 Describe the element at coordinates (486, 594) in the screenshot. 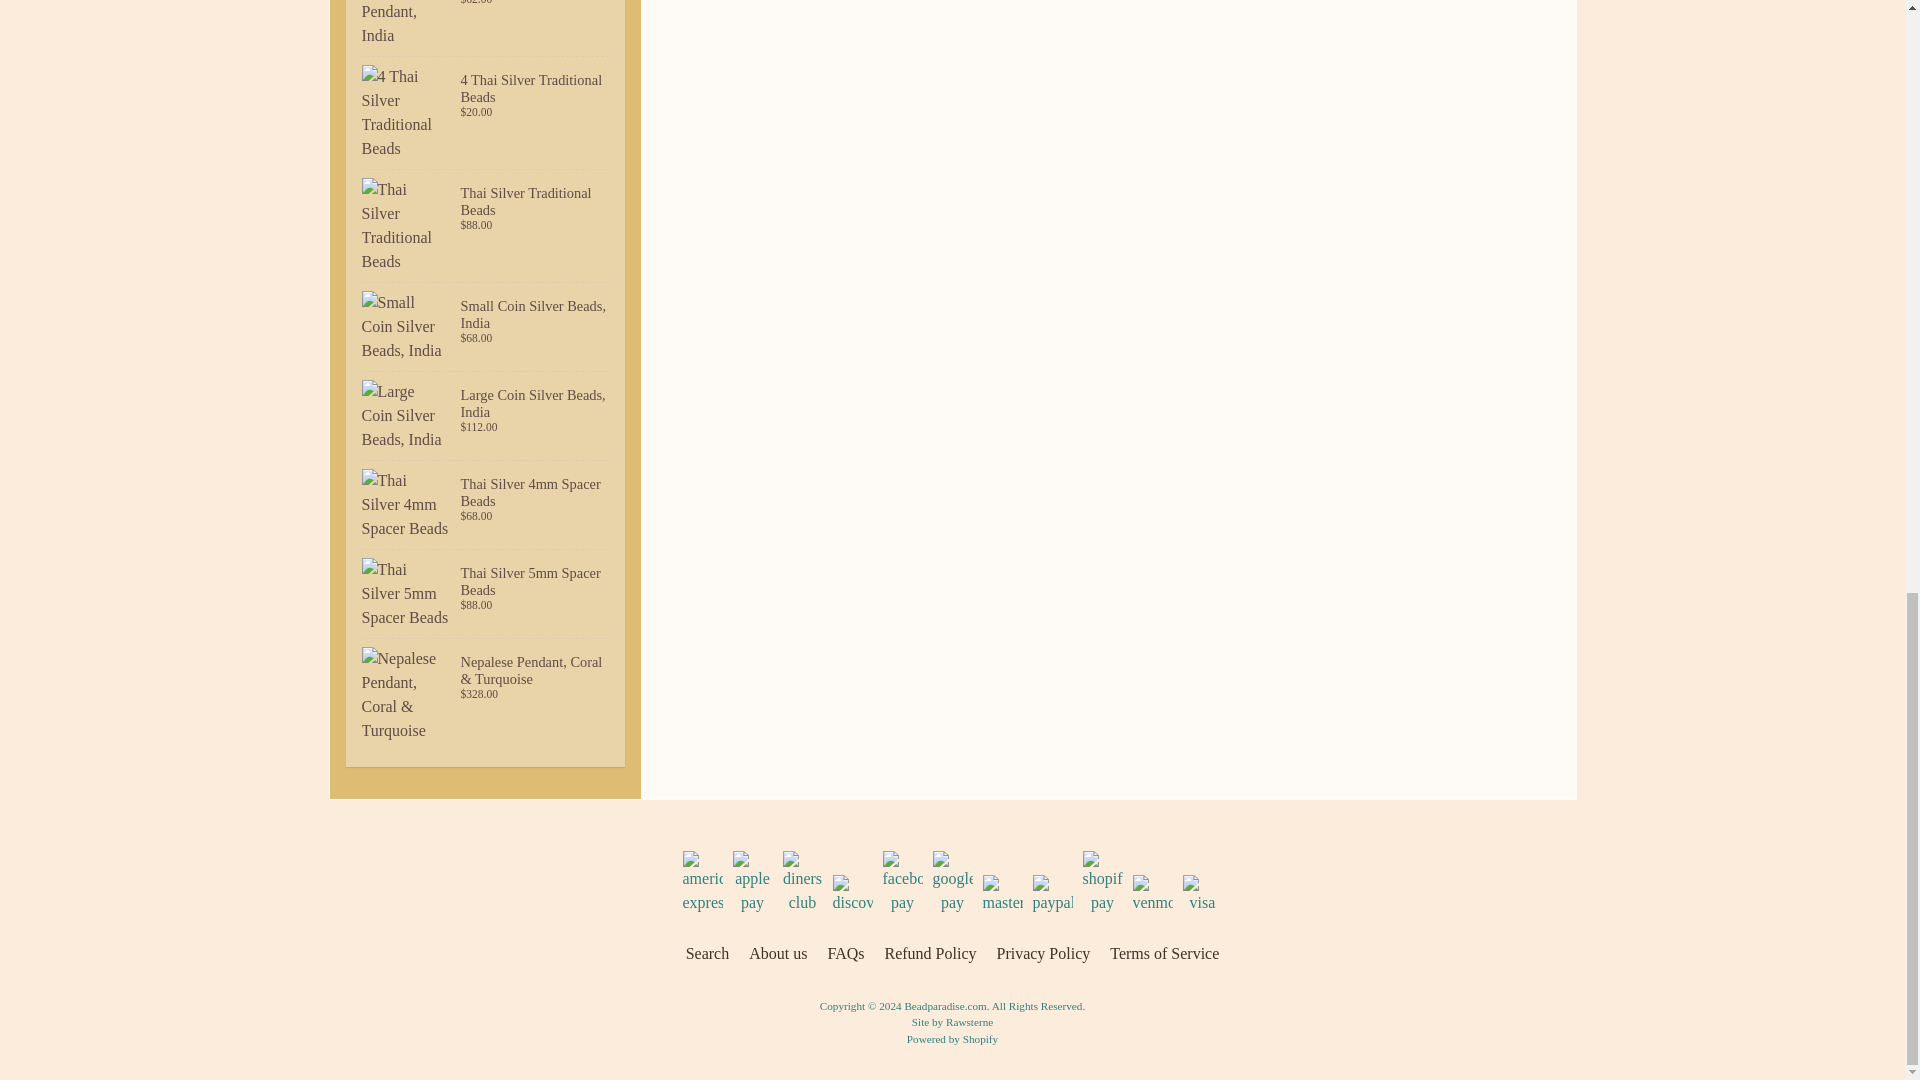

I see `Thai Silver 5mm Spacer Beads` at that location.